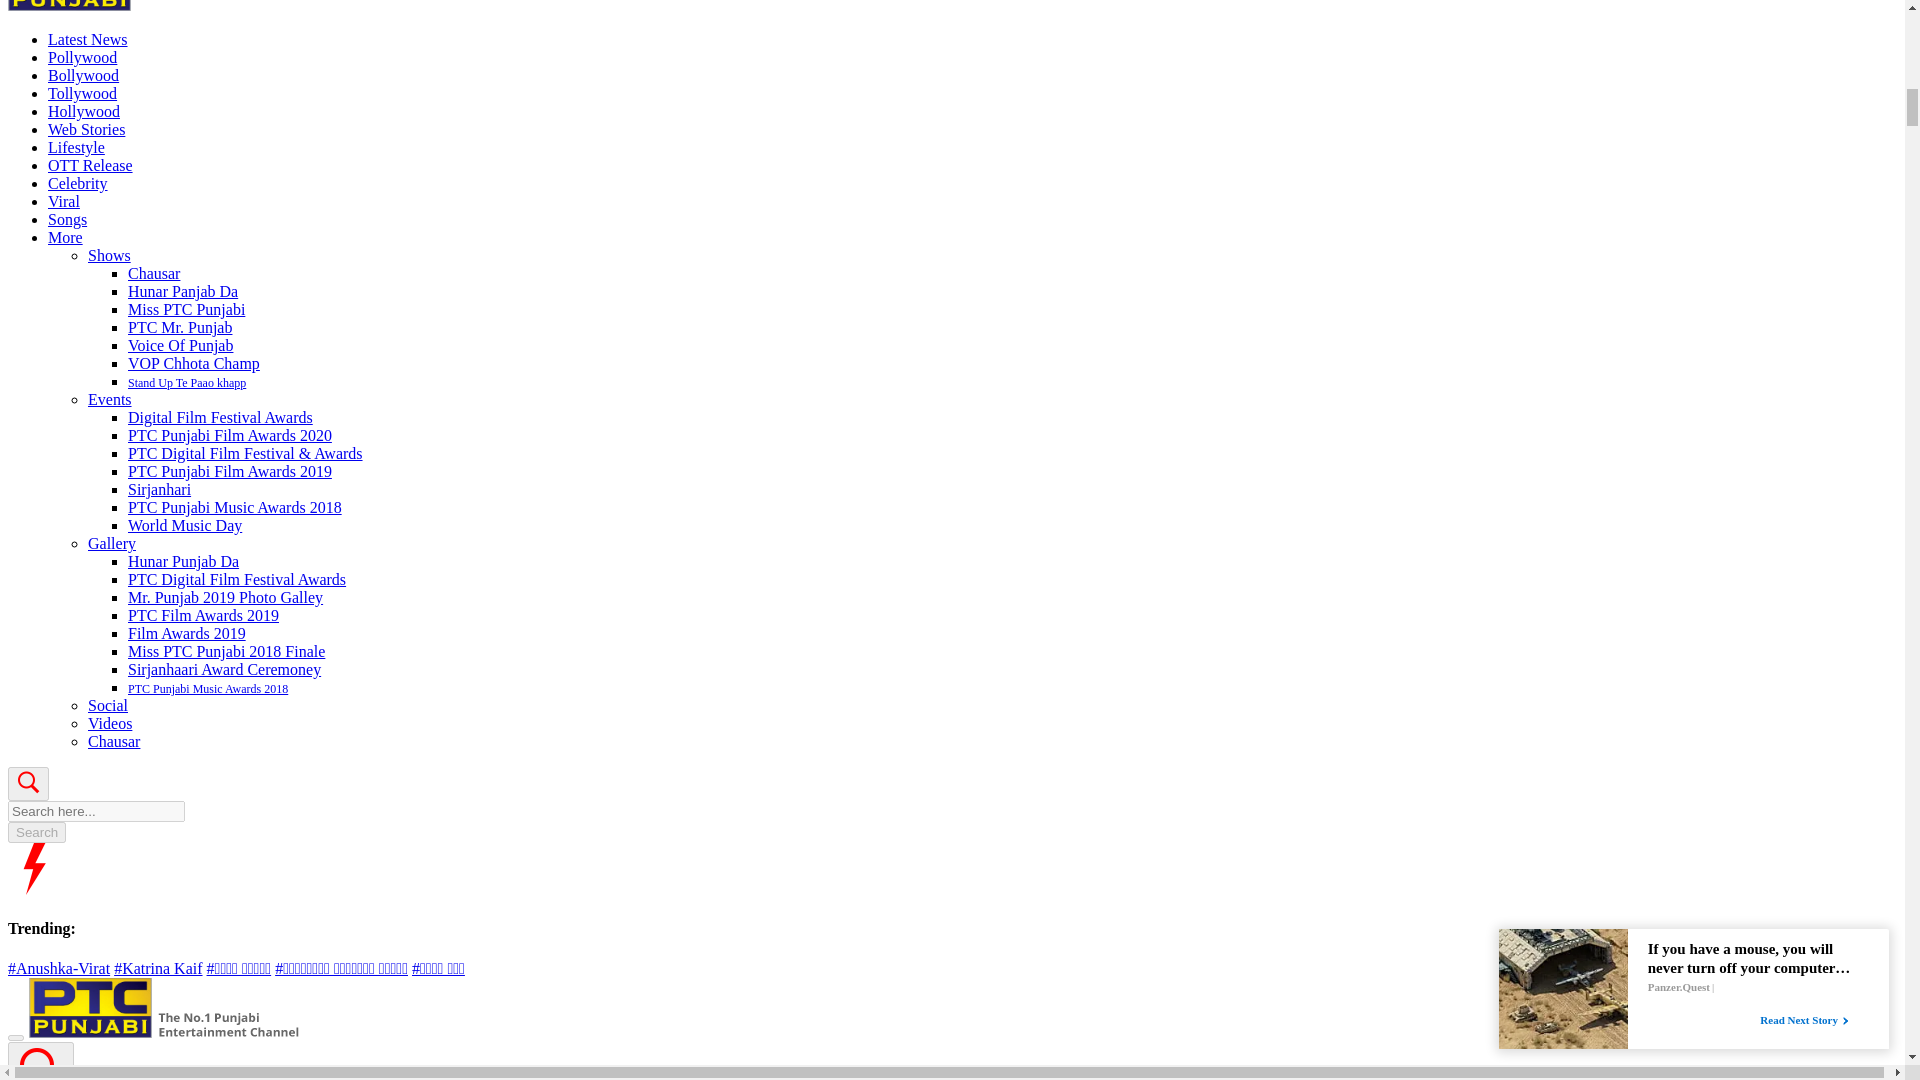  What do you see at coordinates (194, 363) in the screenshot?
I see `VOP Chhota Champ` at bounding box center [194, 363].